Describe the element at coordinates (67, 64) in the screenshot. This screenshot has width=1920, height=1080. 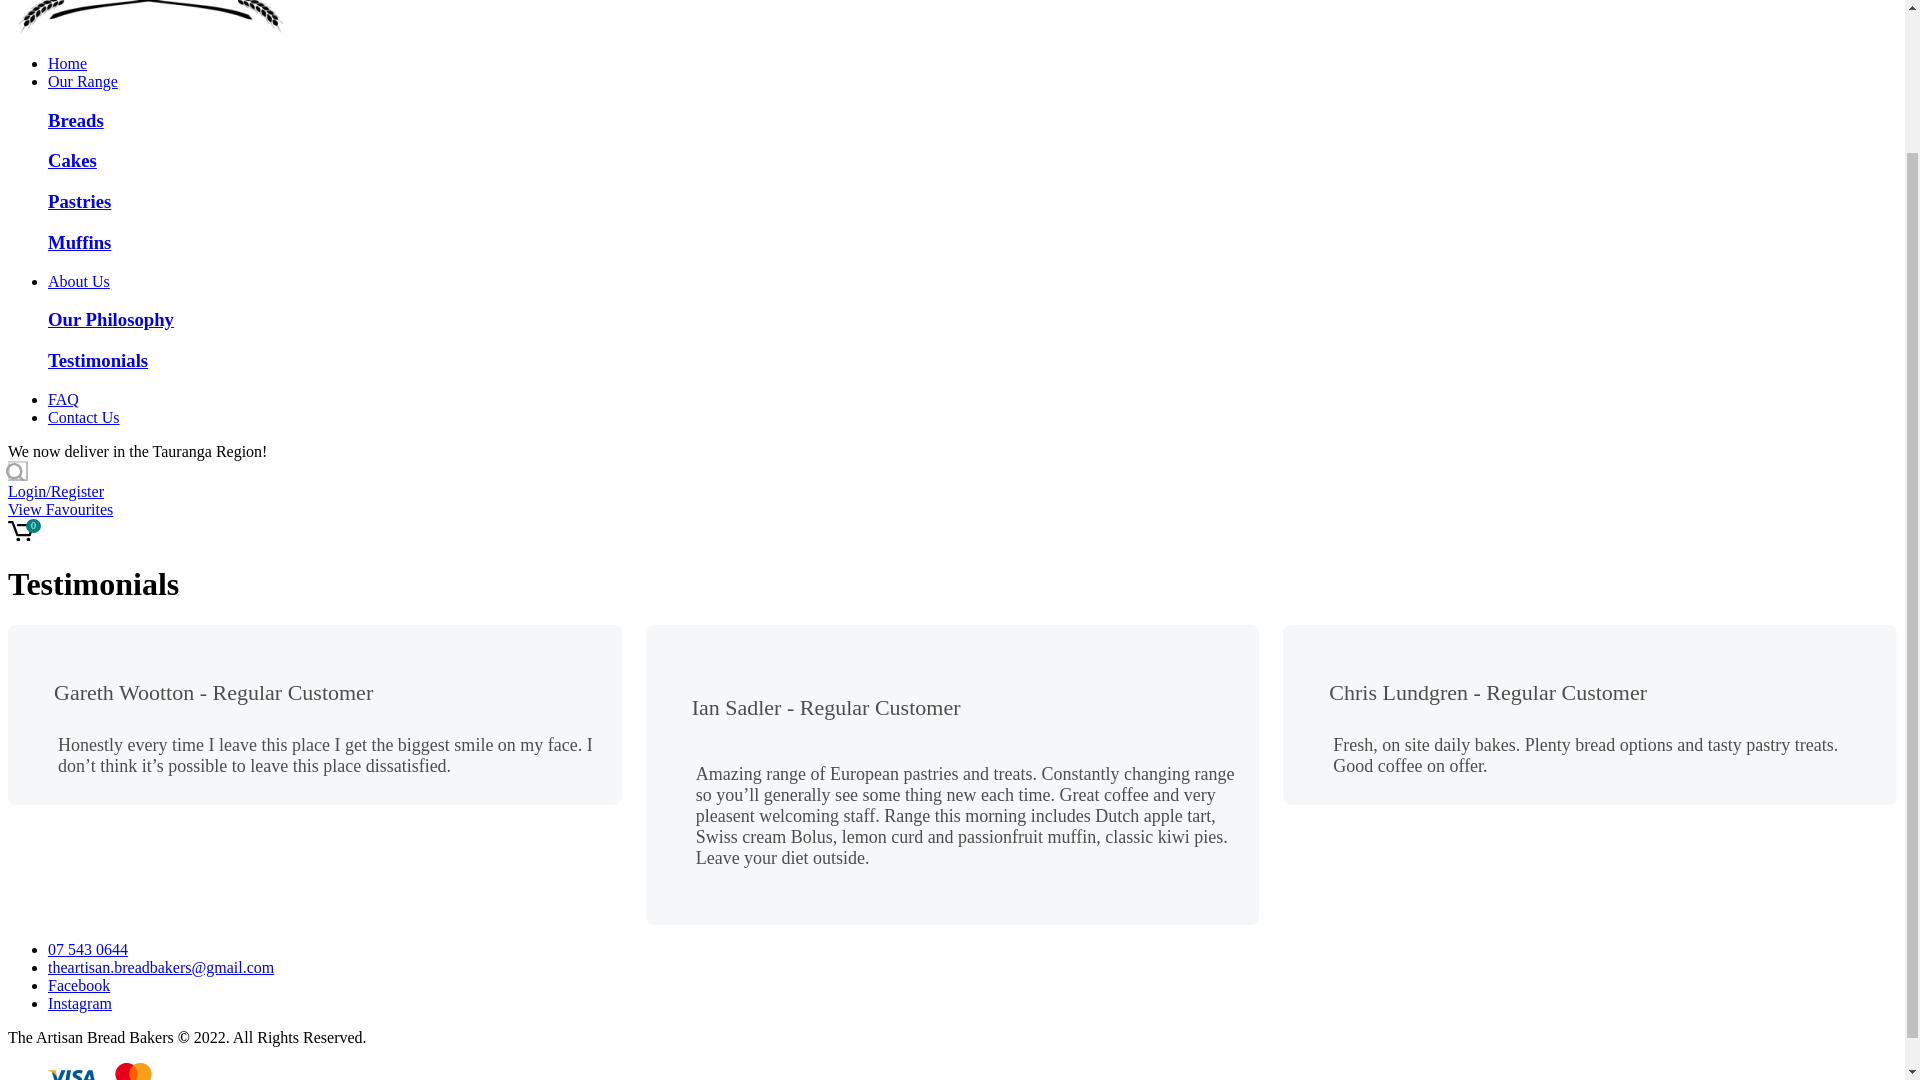
I see `Home` at that location.